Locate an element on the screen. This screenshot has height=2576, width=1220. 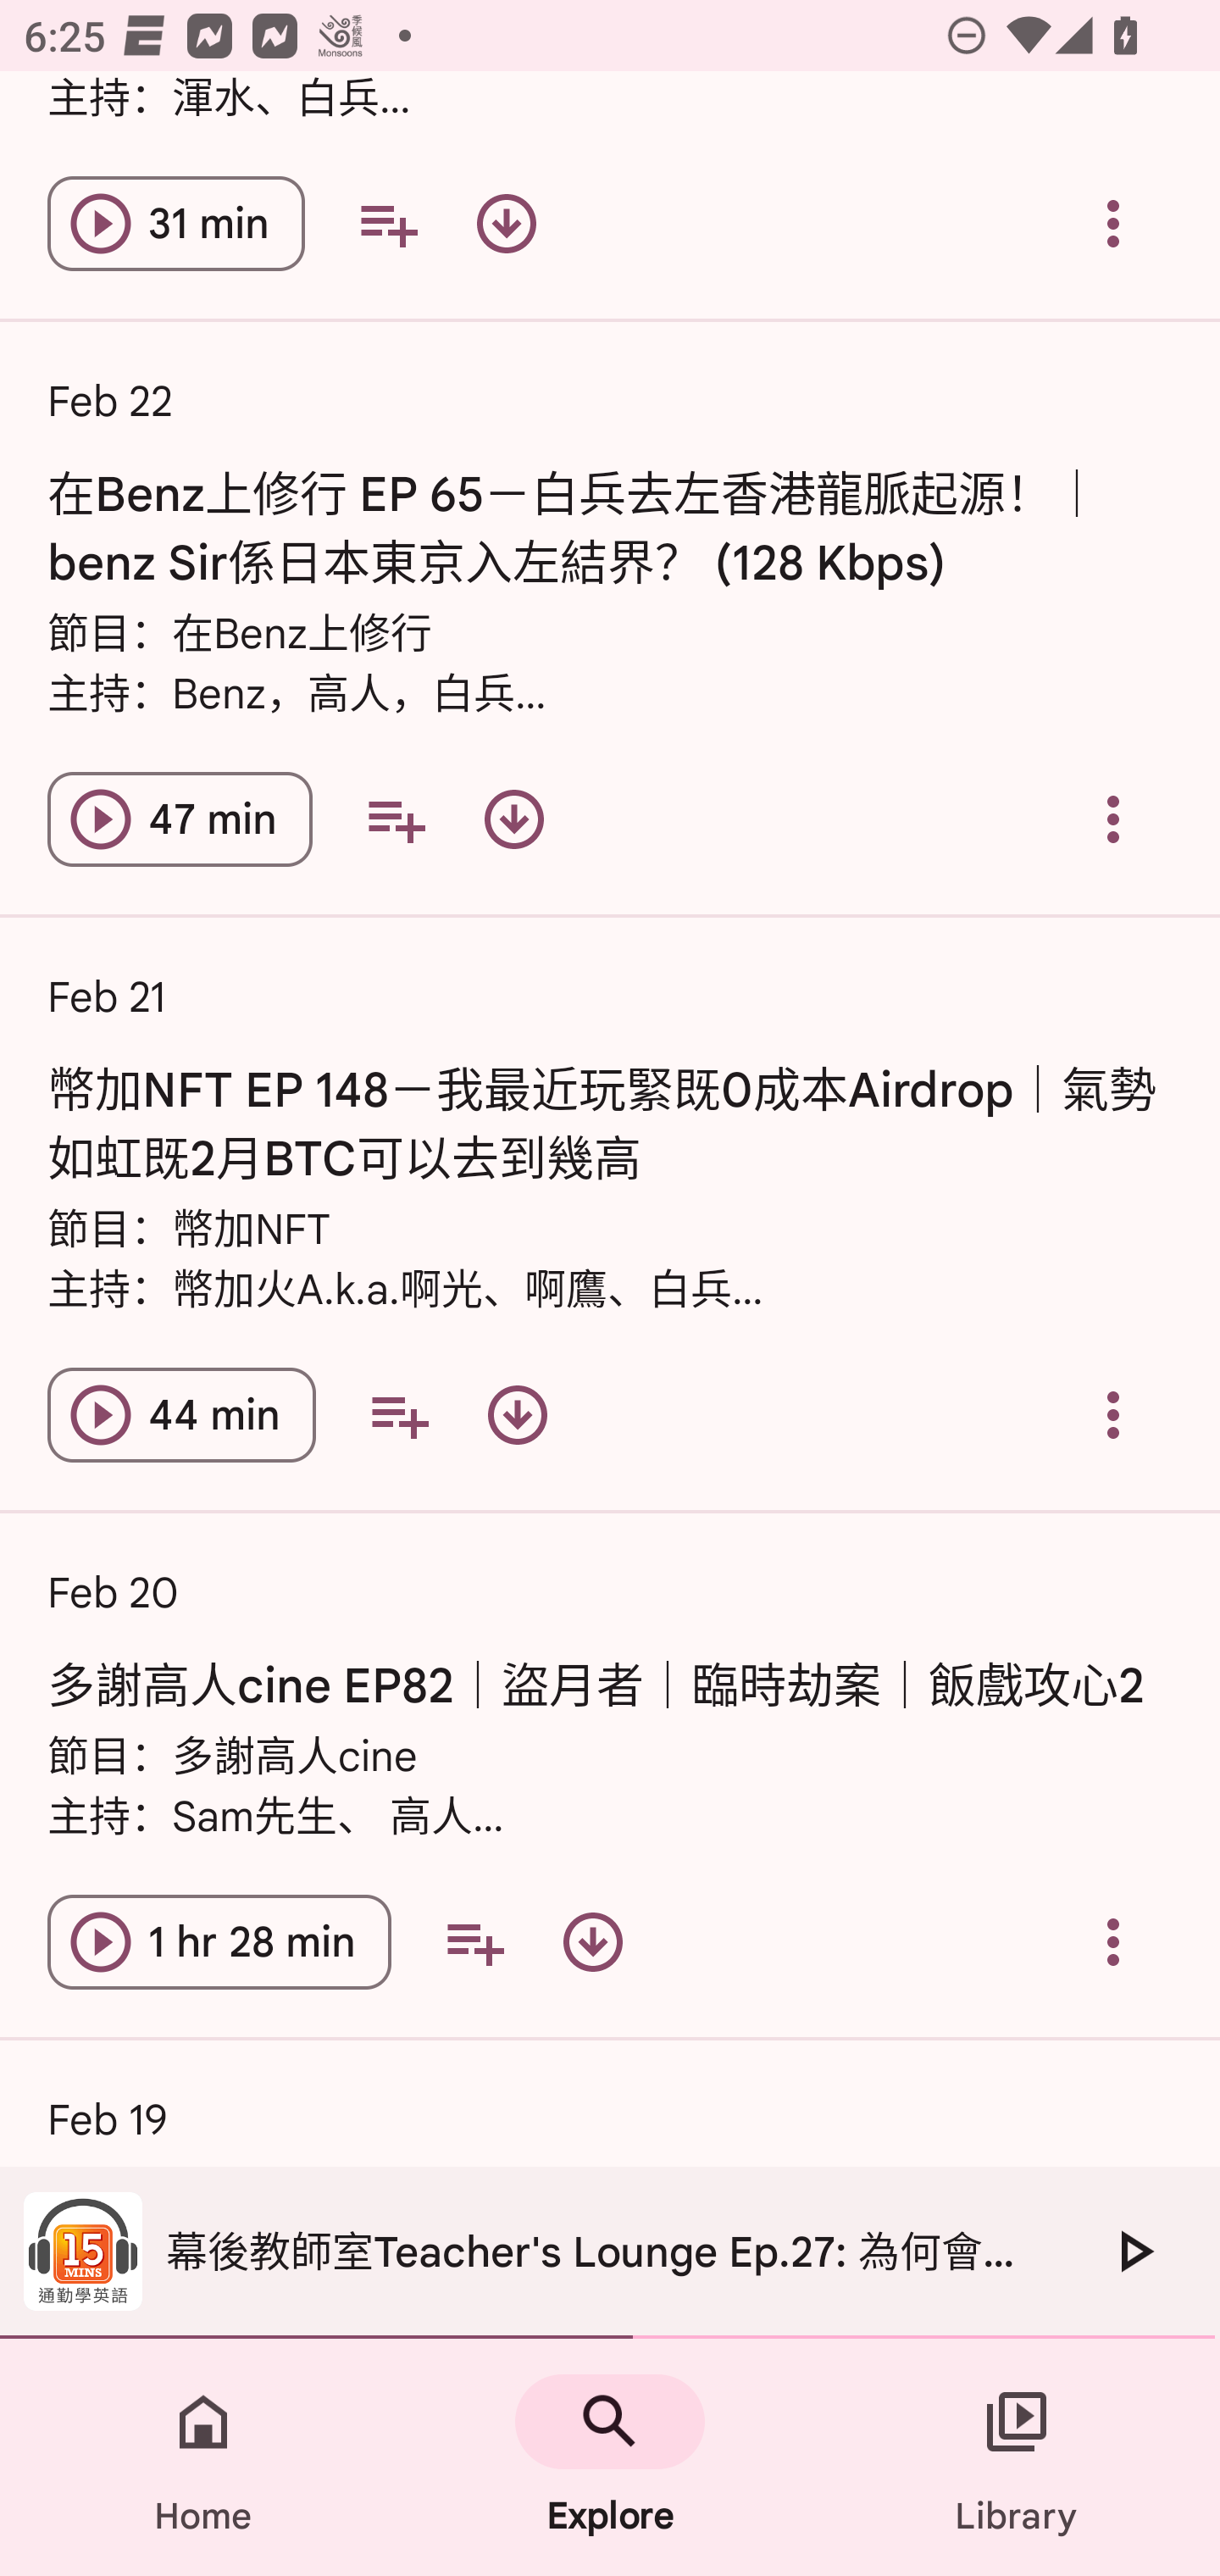
Add to your queue is located at coordinates (396, 819).